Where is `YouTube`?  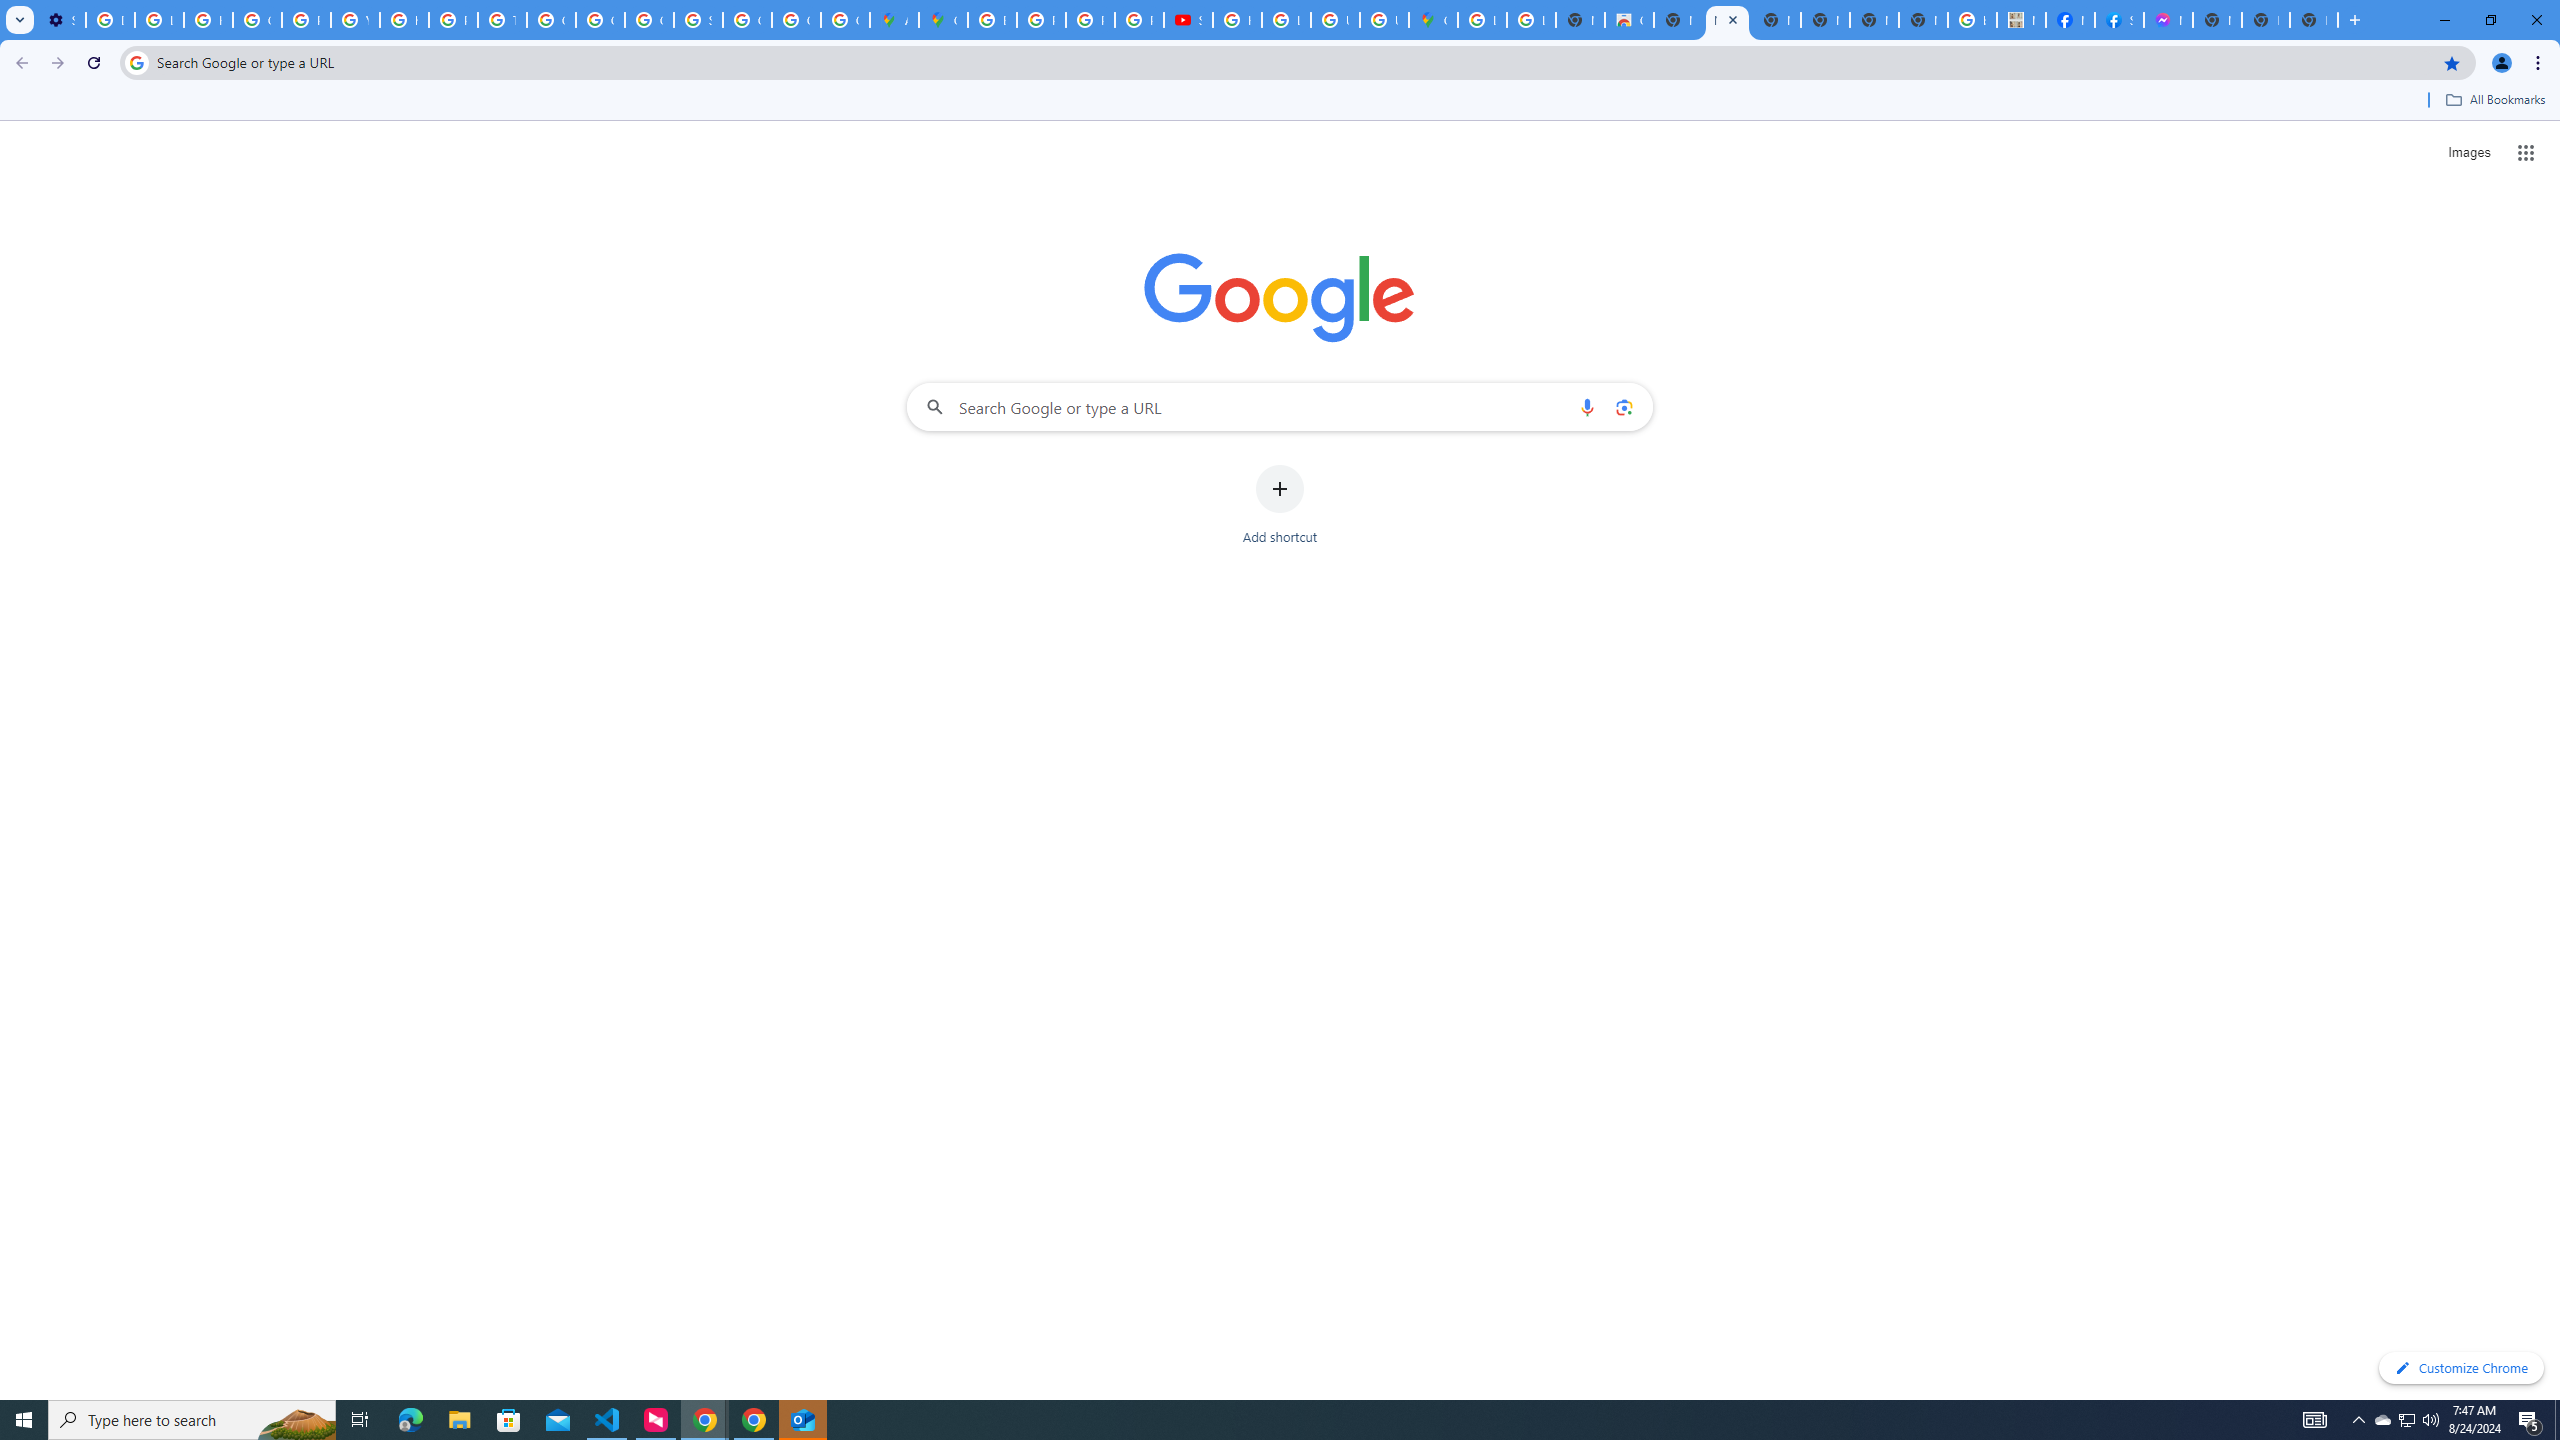 YouTube is located at coordinates (356, 20).